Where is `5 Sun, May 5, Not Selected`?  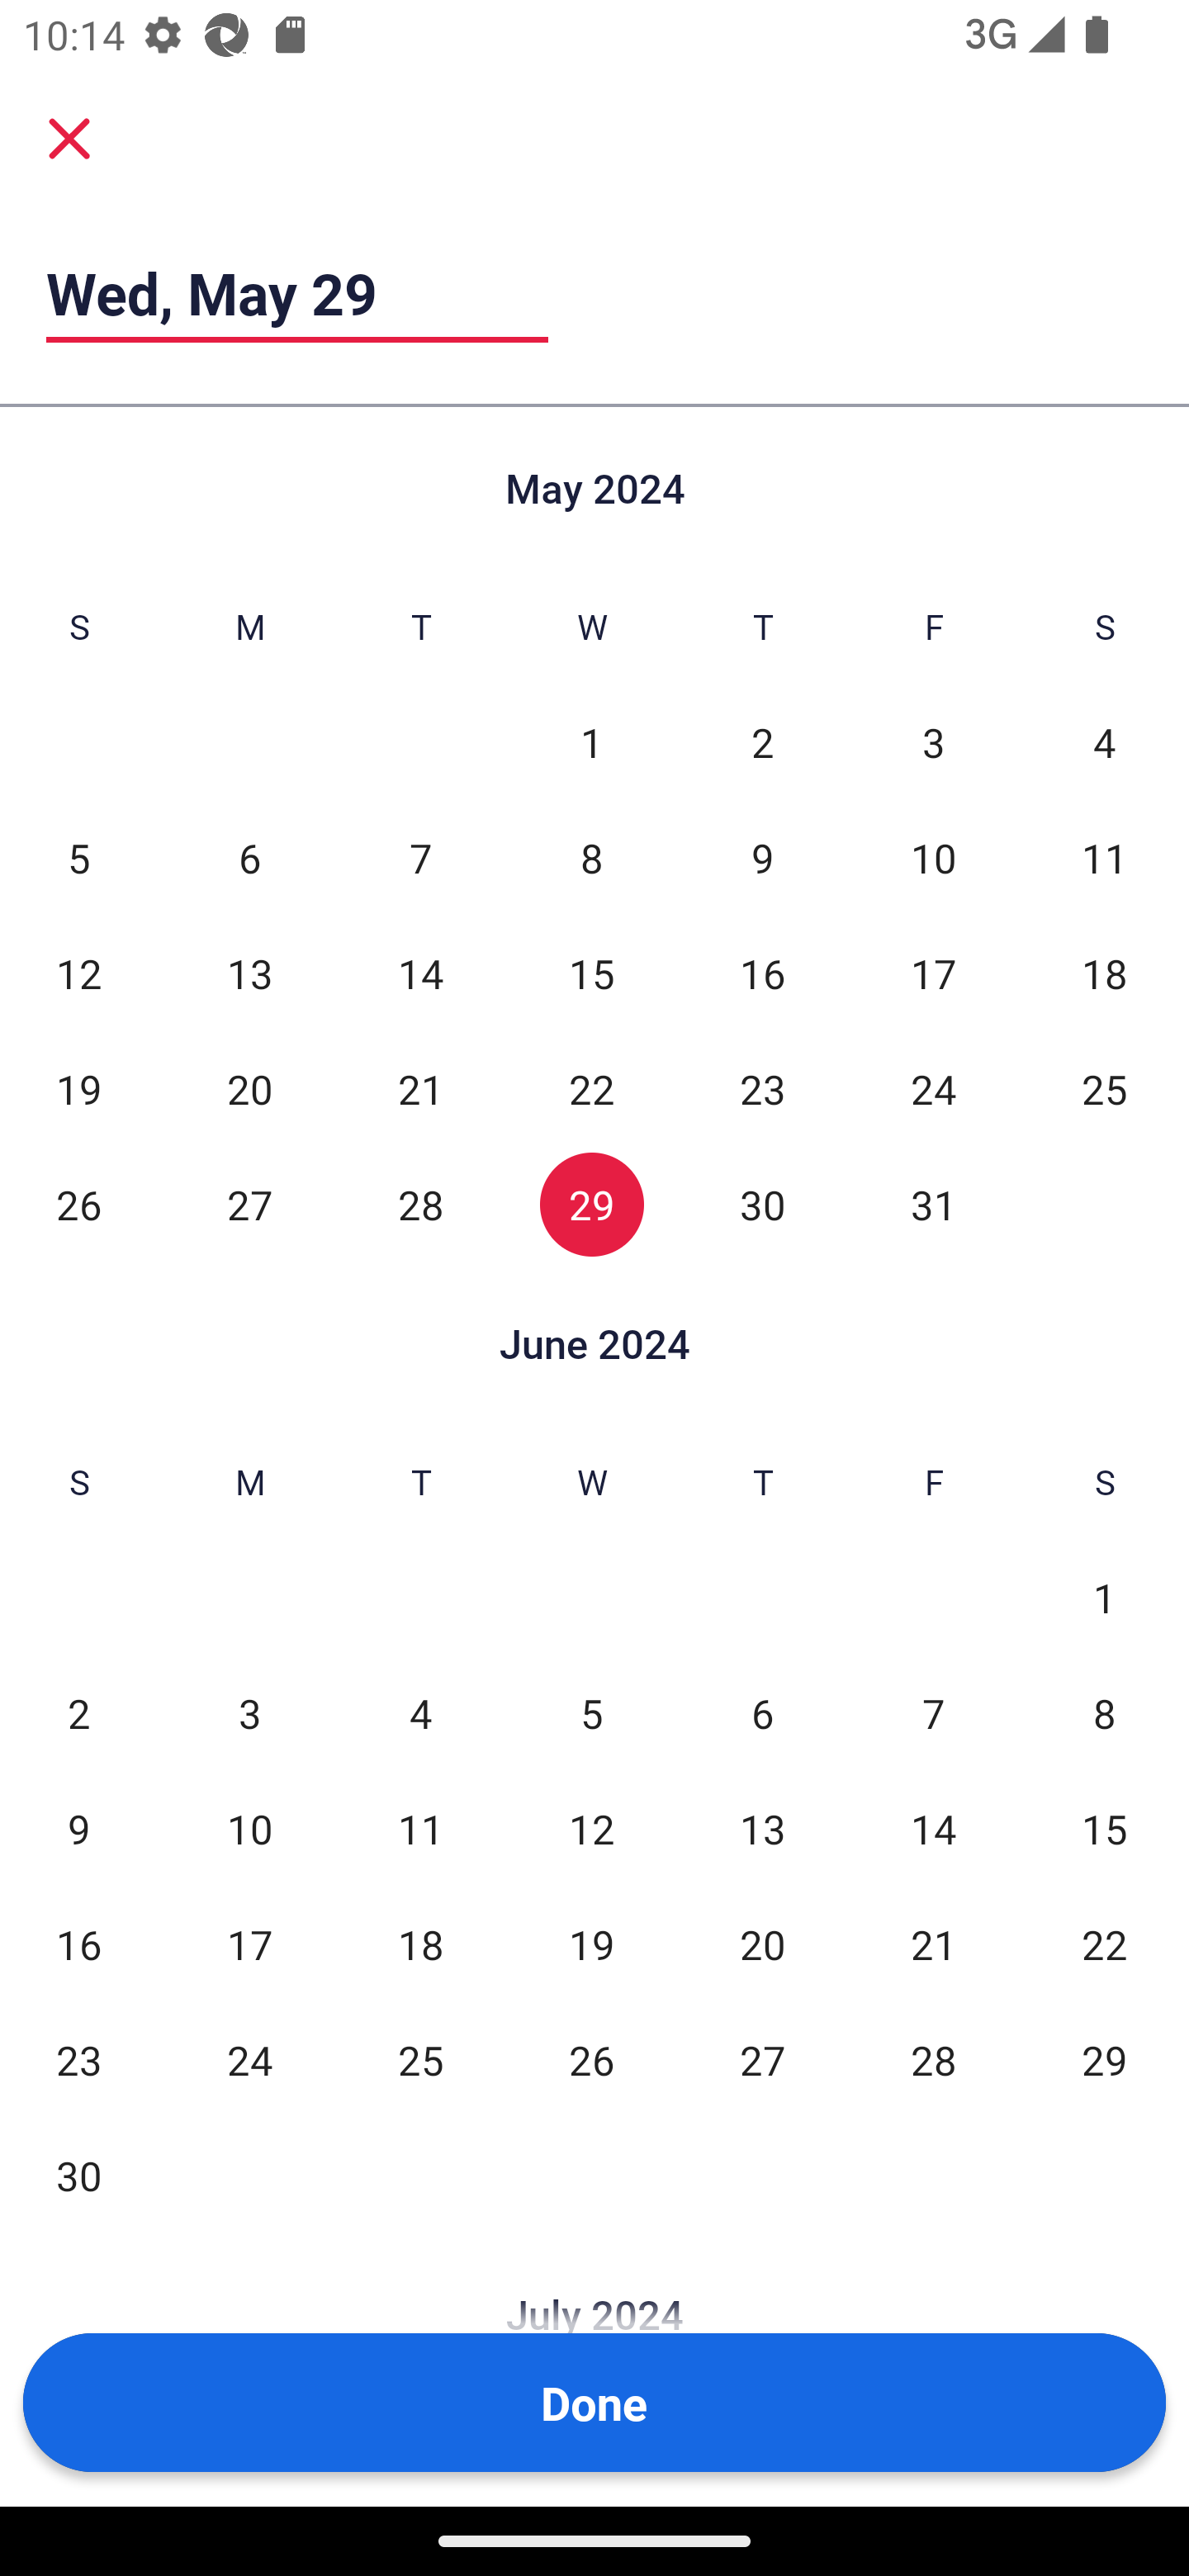 5 Sun, May 5, Not Selected is located at coordinates (78, 857).